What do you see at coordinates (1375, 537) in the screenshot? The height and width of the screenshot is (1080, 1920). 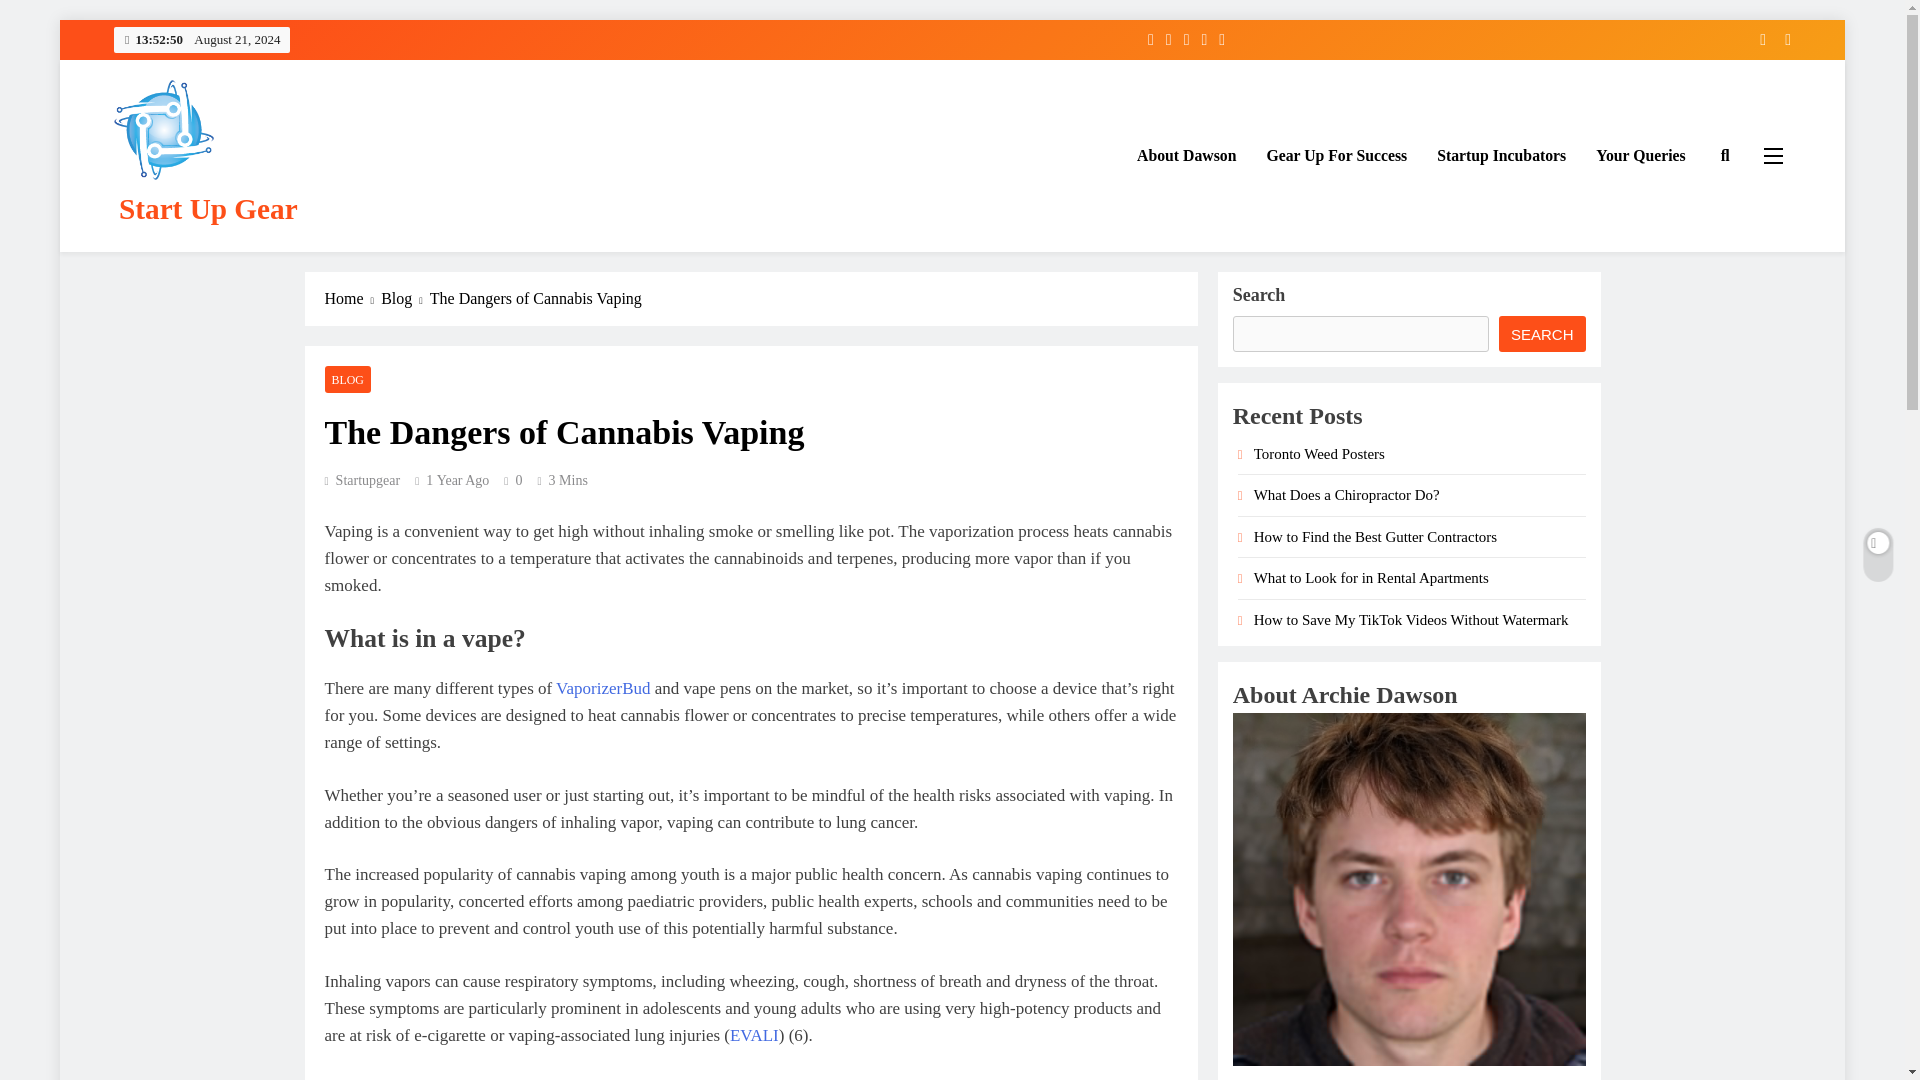 I see `How to Find the Best Gutter Contractors` at bounding box center [1375, 537].